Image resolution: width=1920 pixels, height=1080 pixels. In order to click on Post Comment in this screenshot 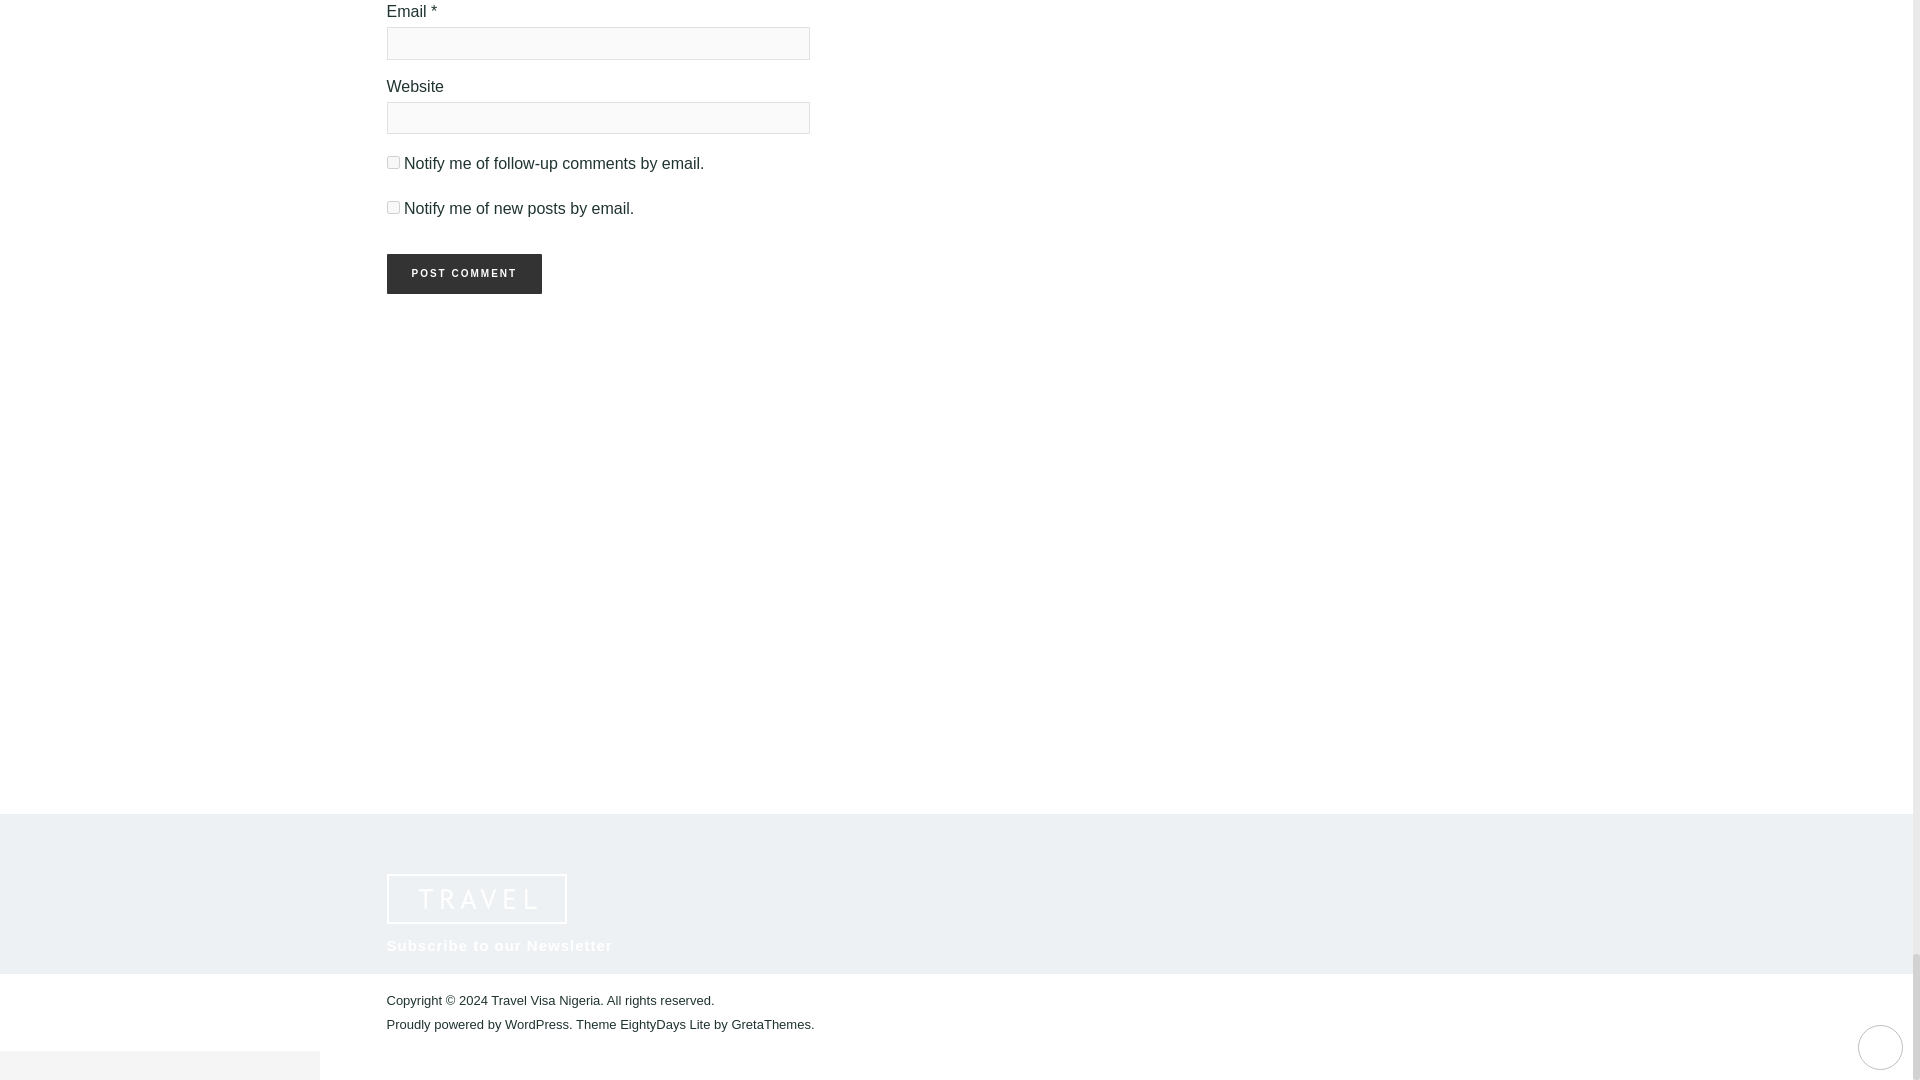, I will do `click(463, 273)`.